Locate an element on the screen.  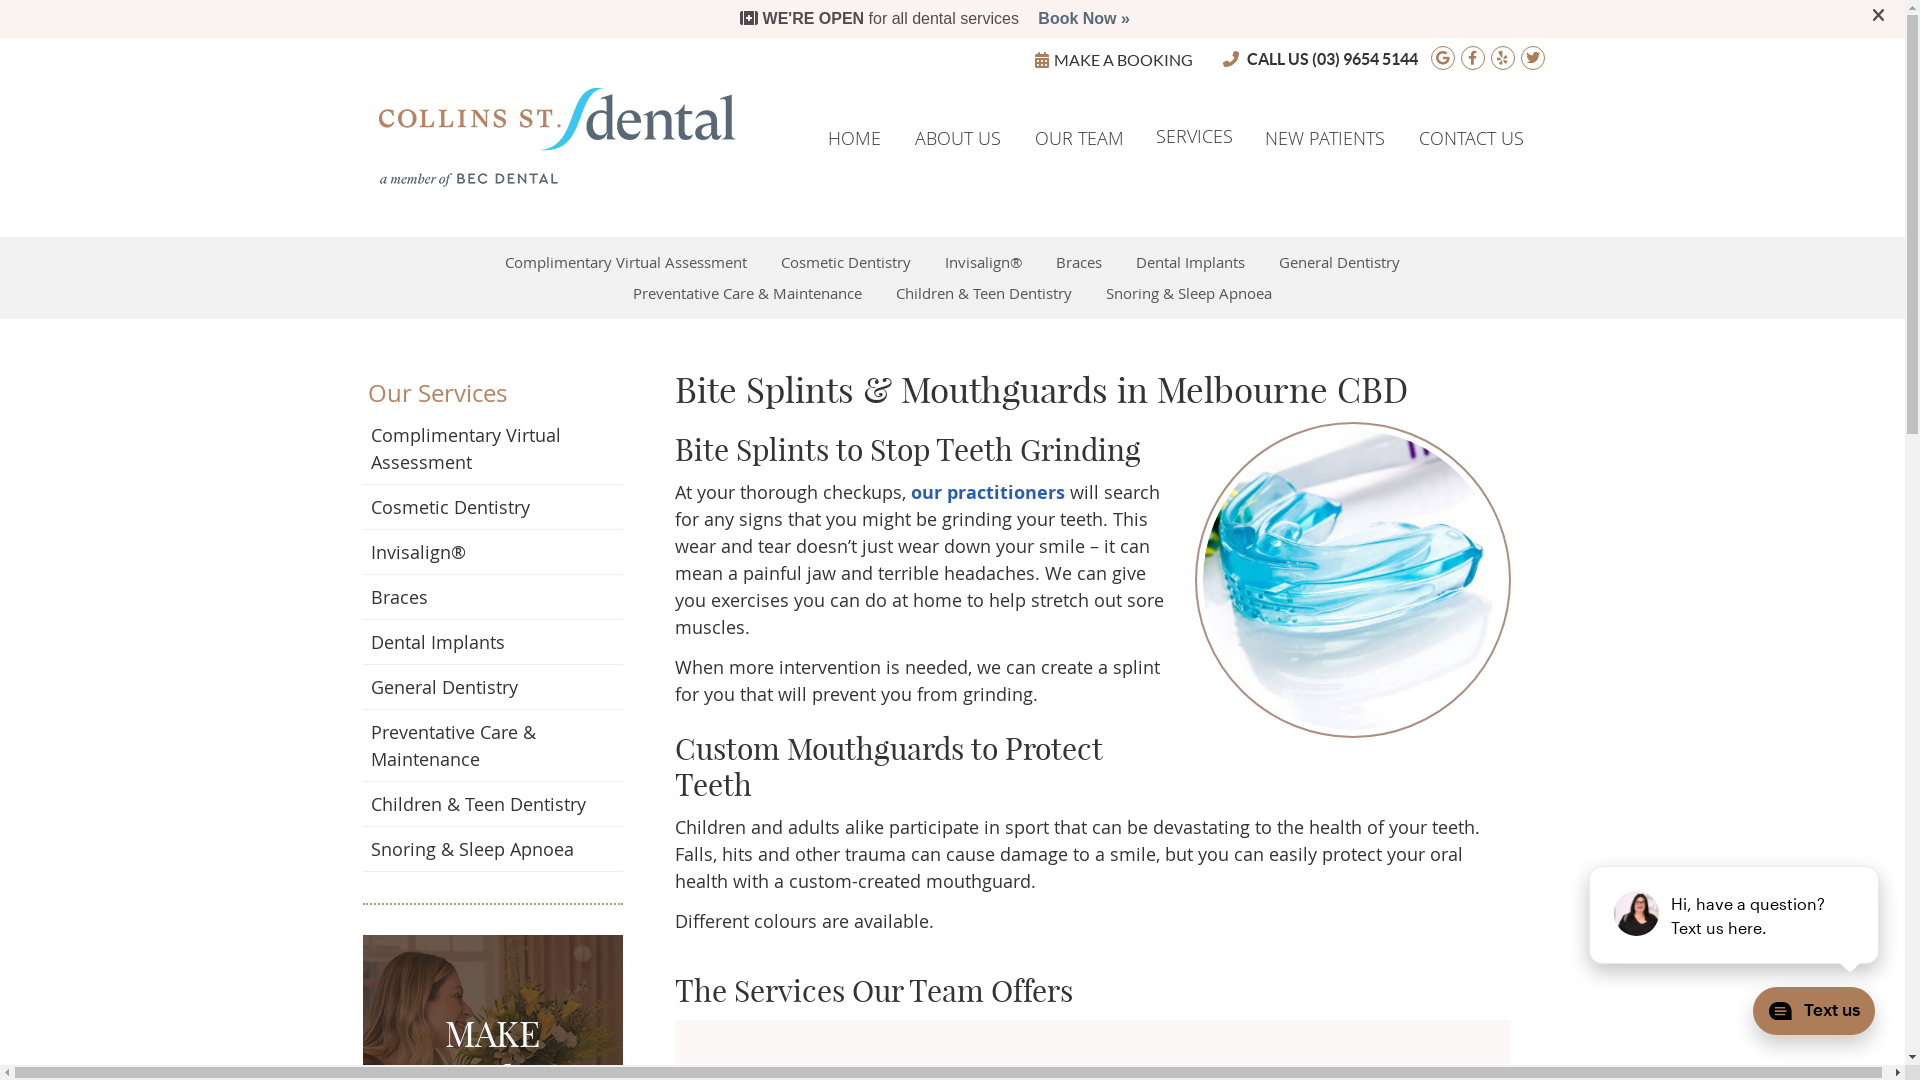
Snoring & Sleep Apnoea is located at coordinates (492, 850).